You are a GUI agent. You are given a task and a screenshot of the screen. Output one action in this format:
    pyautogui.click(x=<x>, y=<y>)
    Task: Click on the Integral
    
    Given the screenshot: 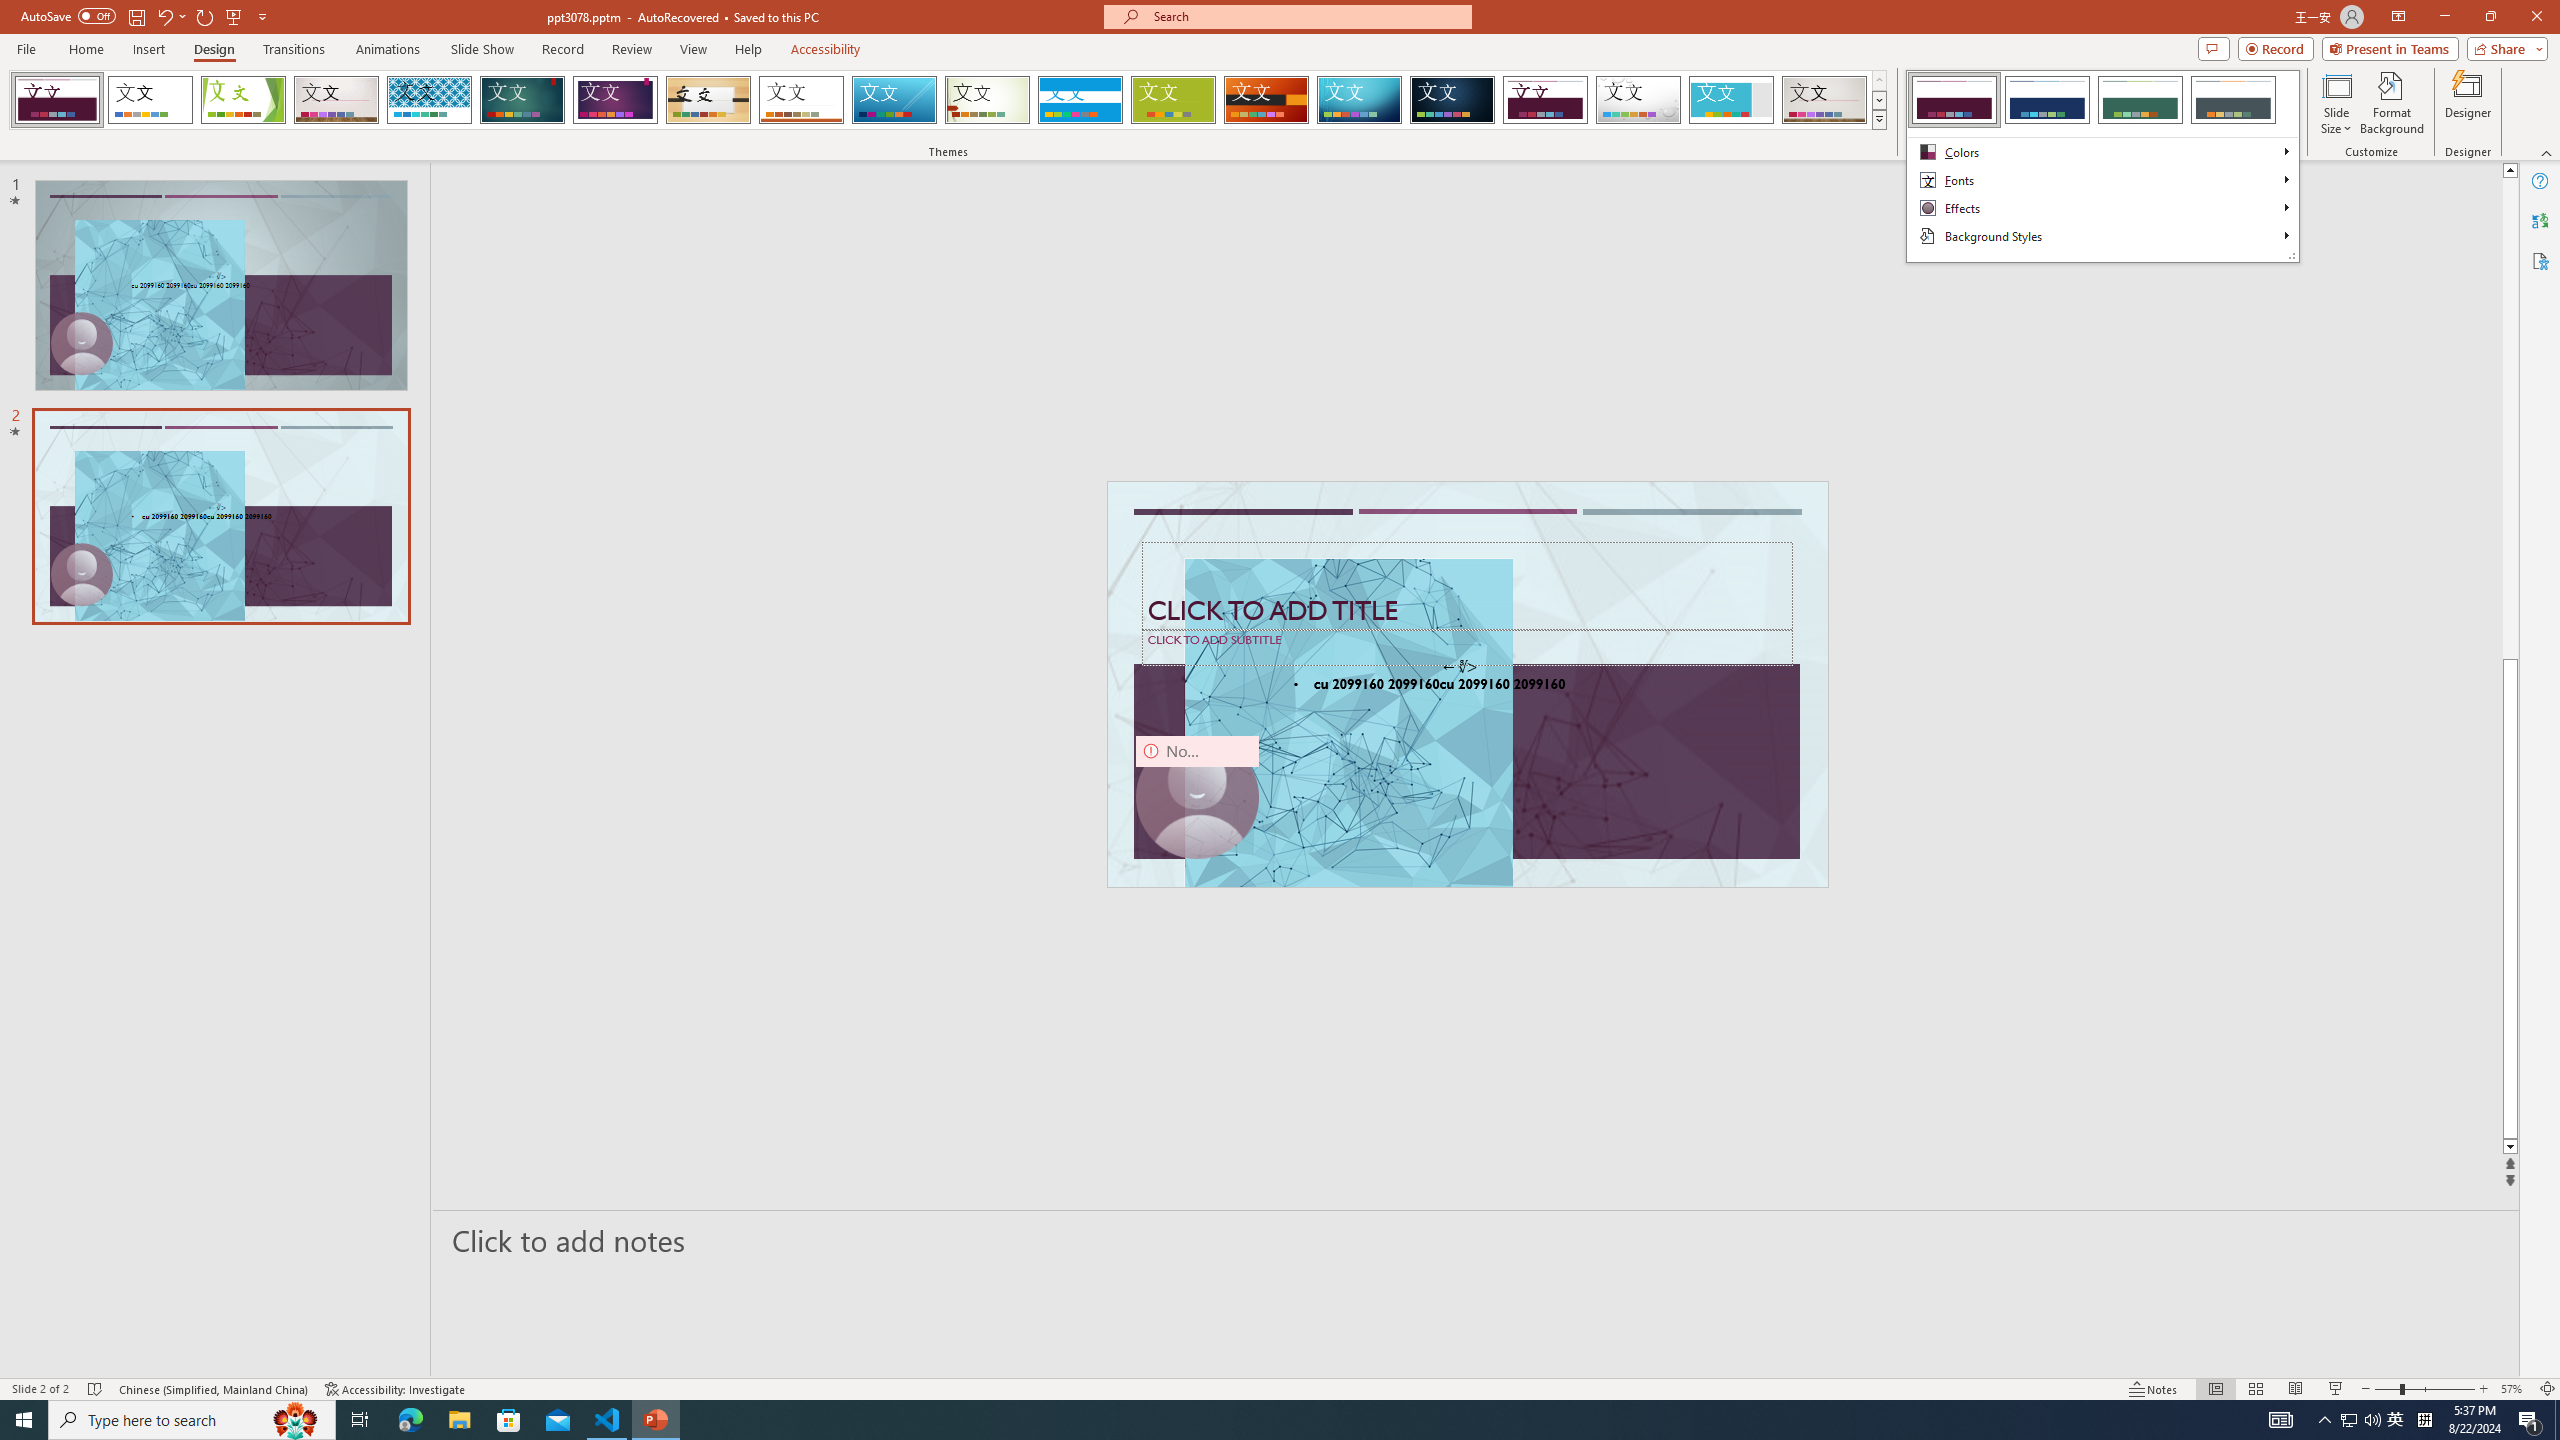 What is the action you would take?
    pyautogui.click(x=430, y=100)
    